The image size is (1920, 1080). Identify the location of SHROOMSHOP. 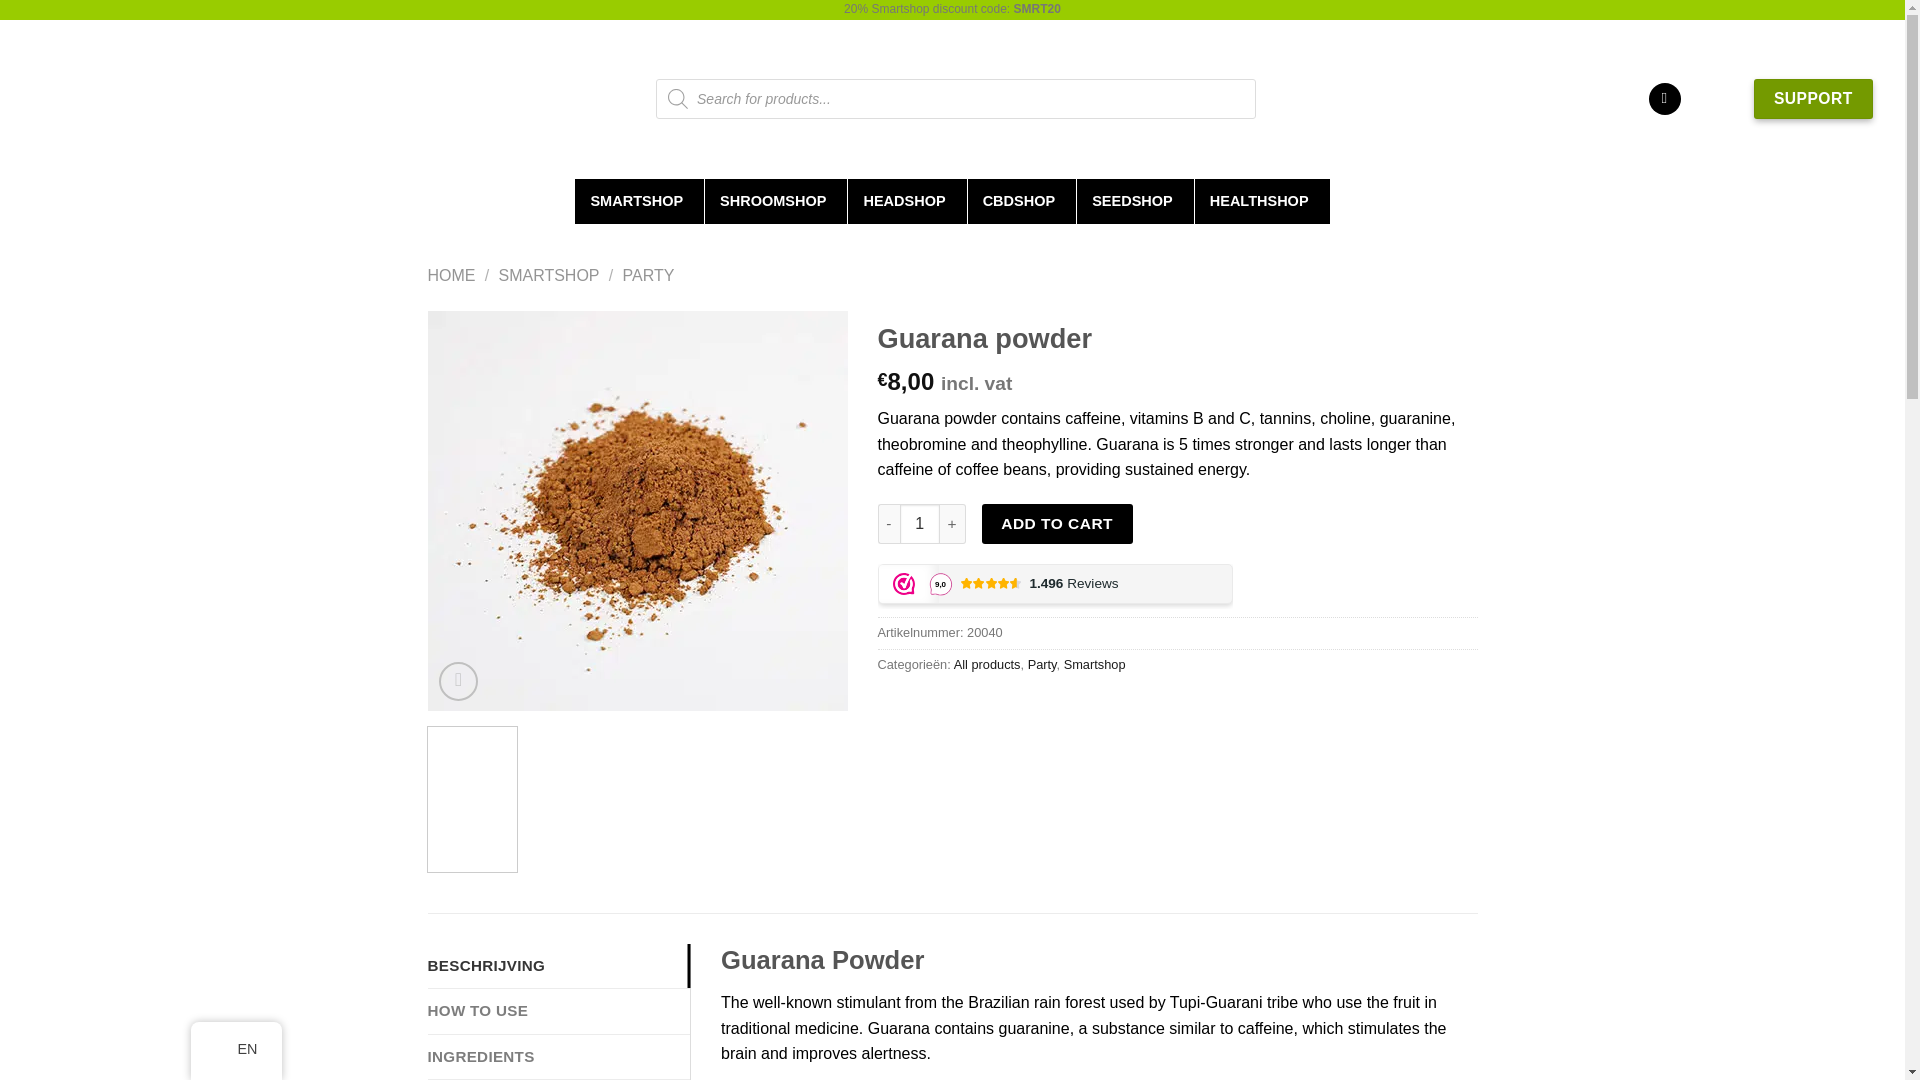
(775, 201).